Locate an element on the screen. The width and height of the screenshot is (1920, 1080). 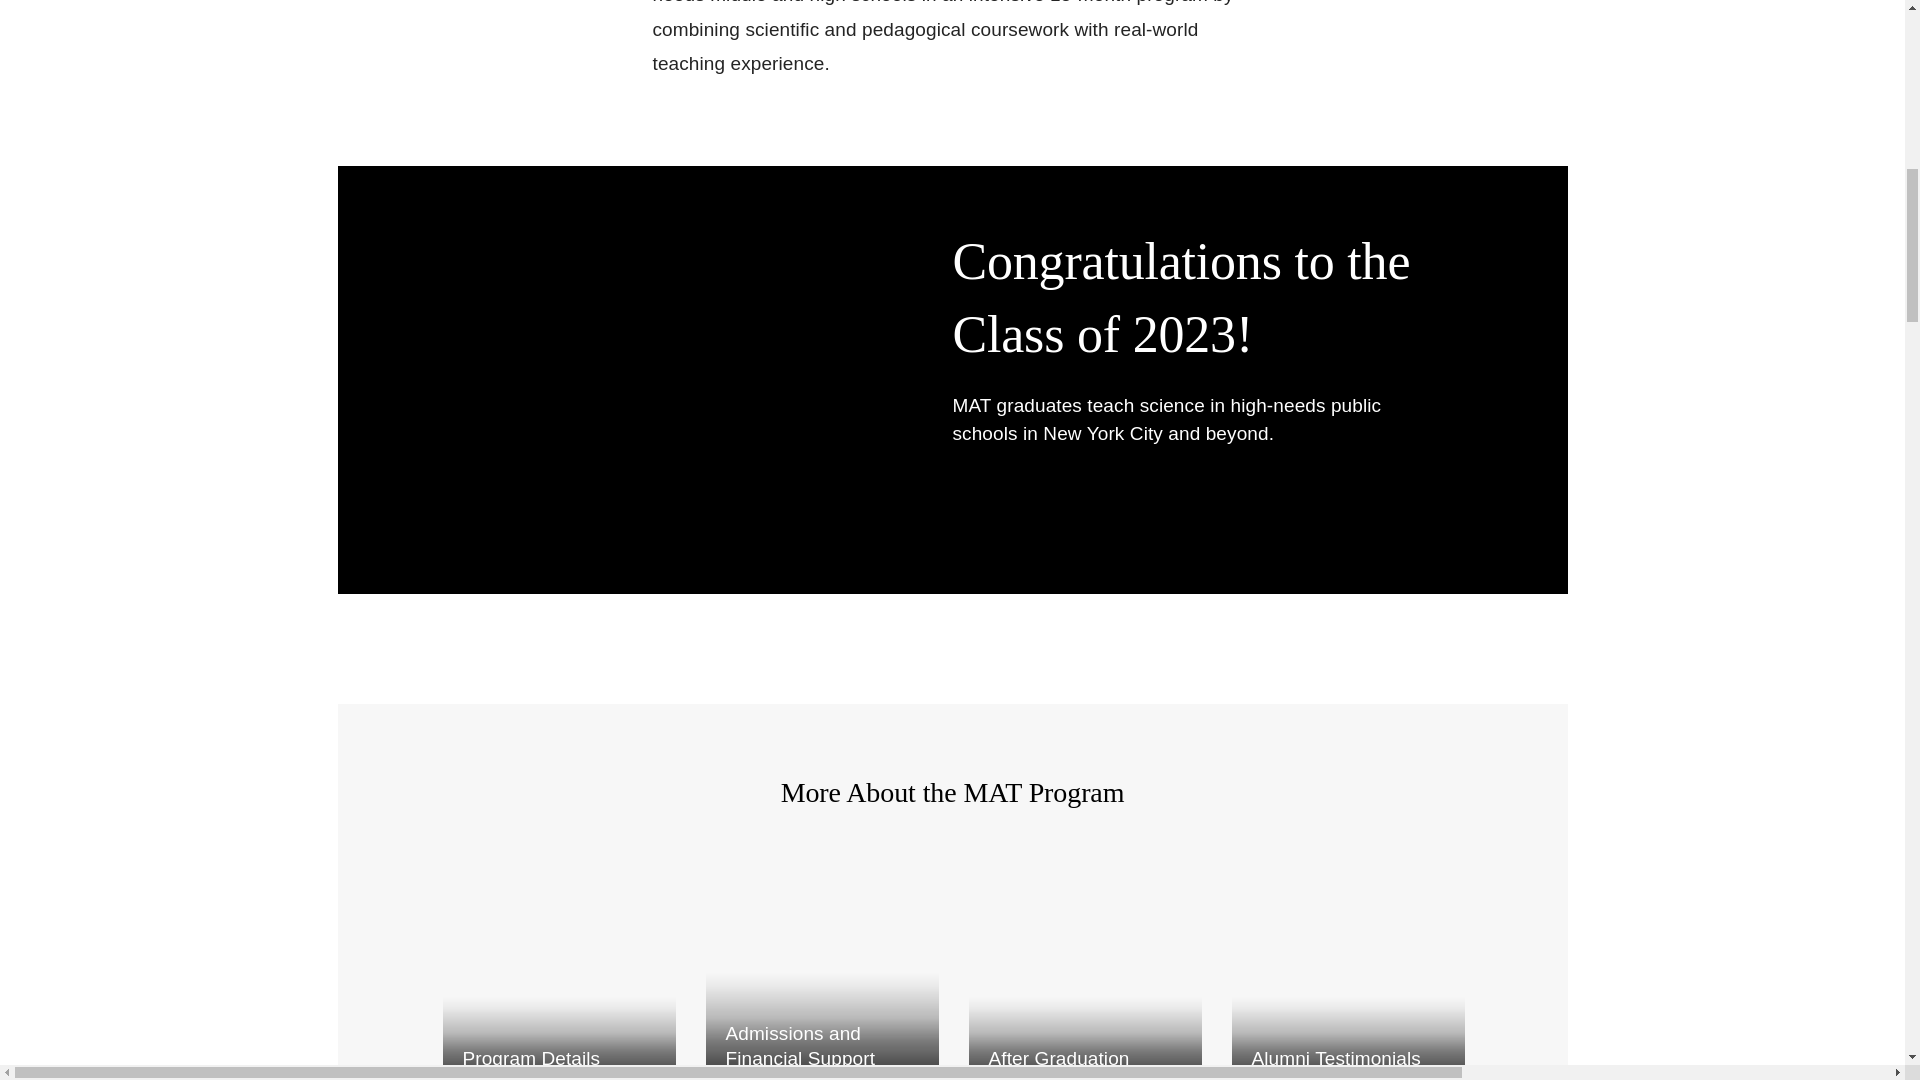
Alumni Testimonials is located at coordinates (1348, 967).